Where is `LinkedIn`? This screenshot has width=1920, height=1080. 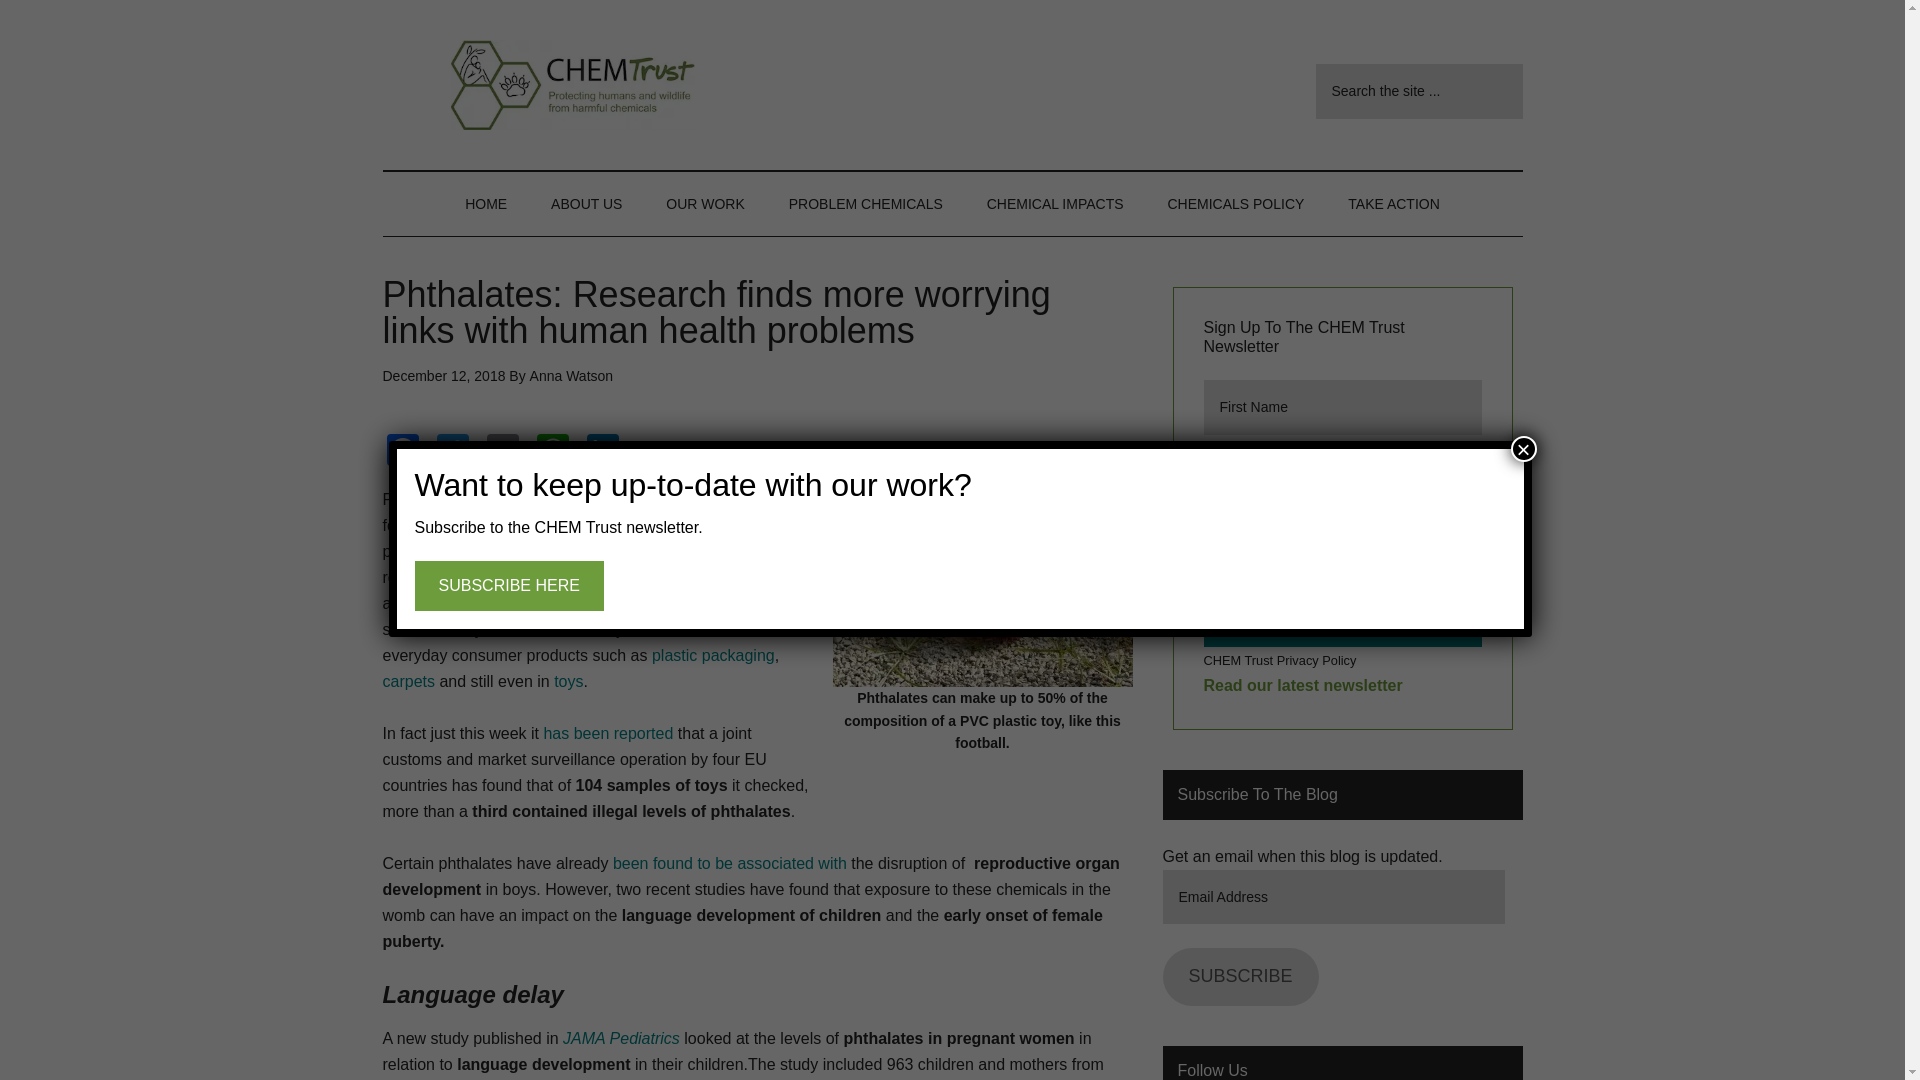 LinkedIn is located at coordinates (606, 452).